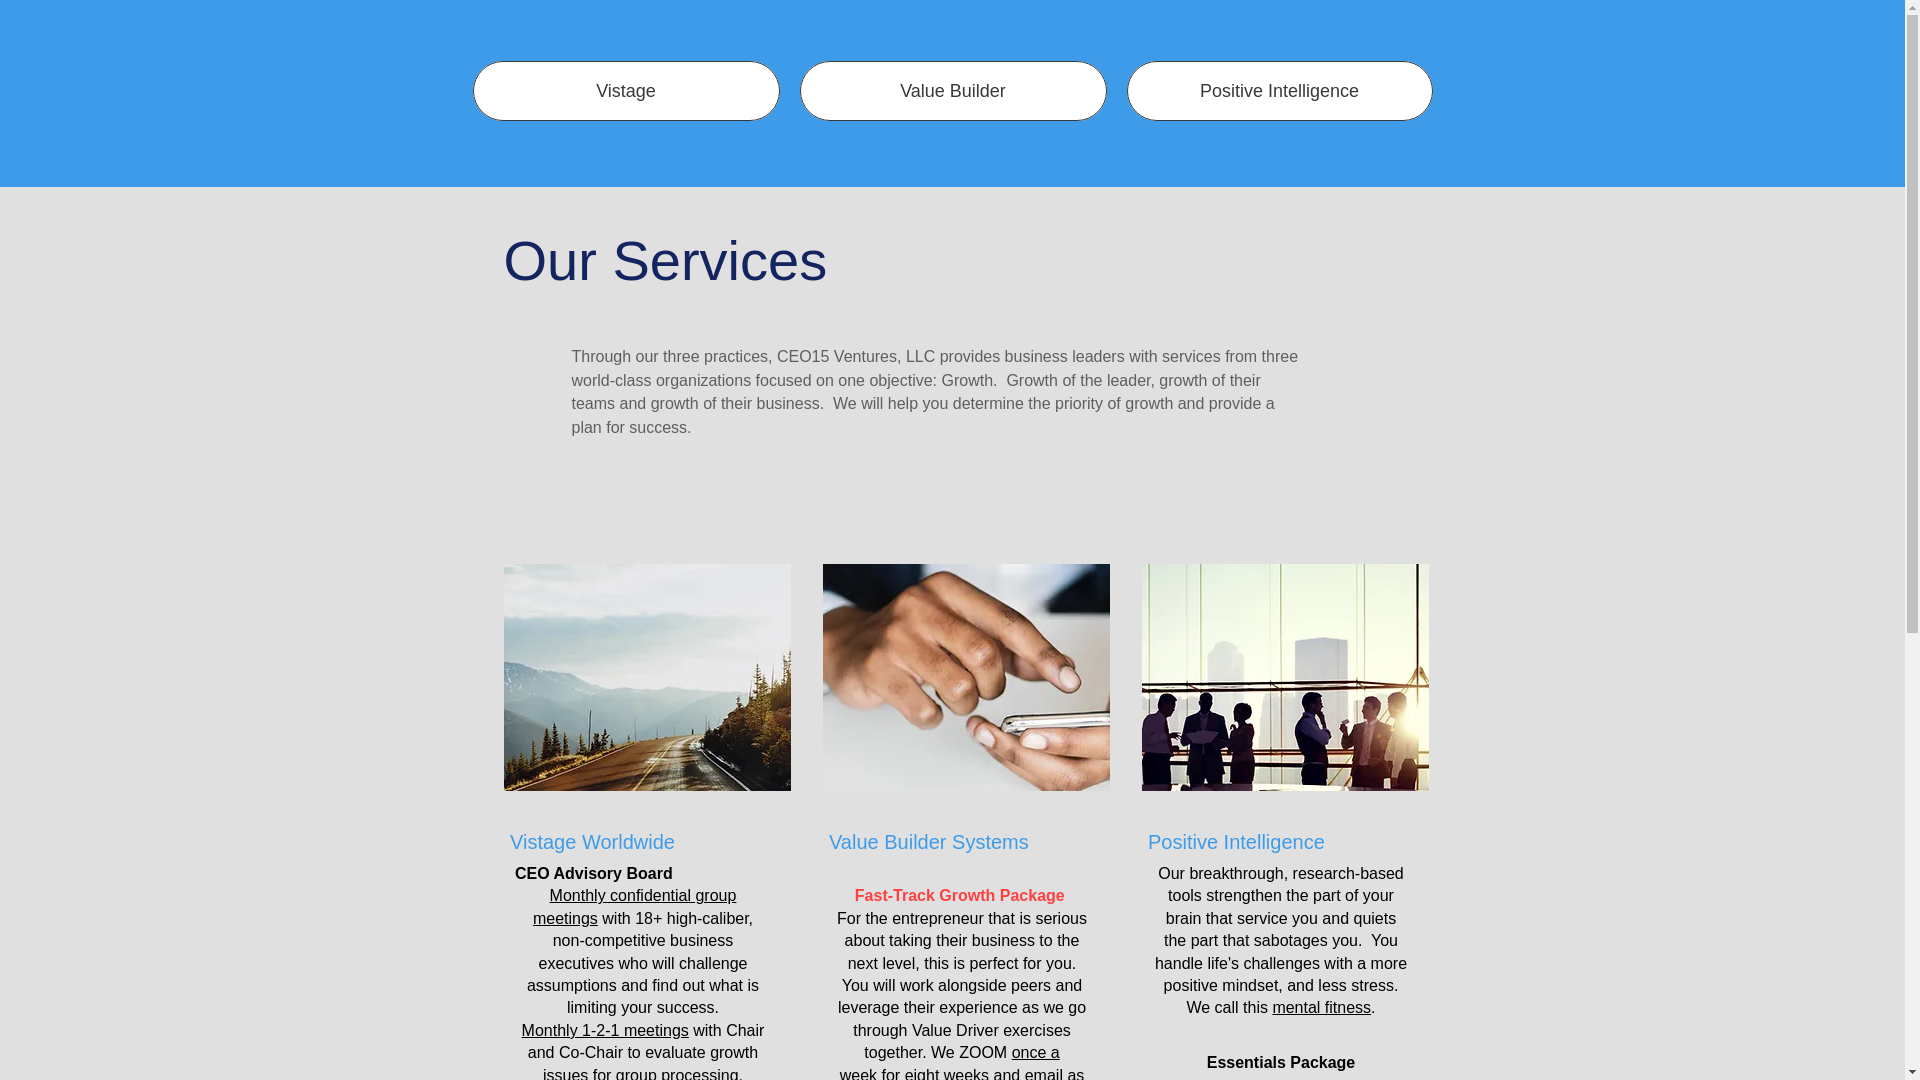  What do you see at coordinates (626, 90) in the screenshot?
I see `Vistage` at bounding box center [626, 90].